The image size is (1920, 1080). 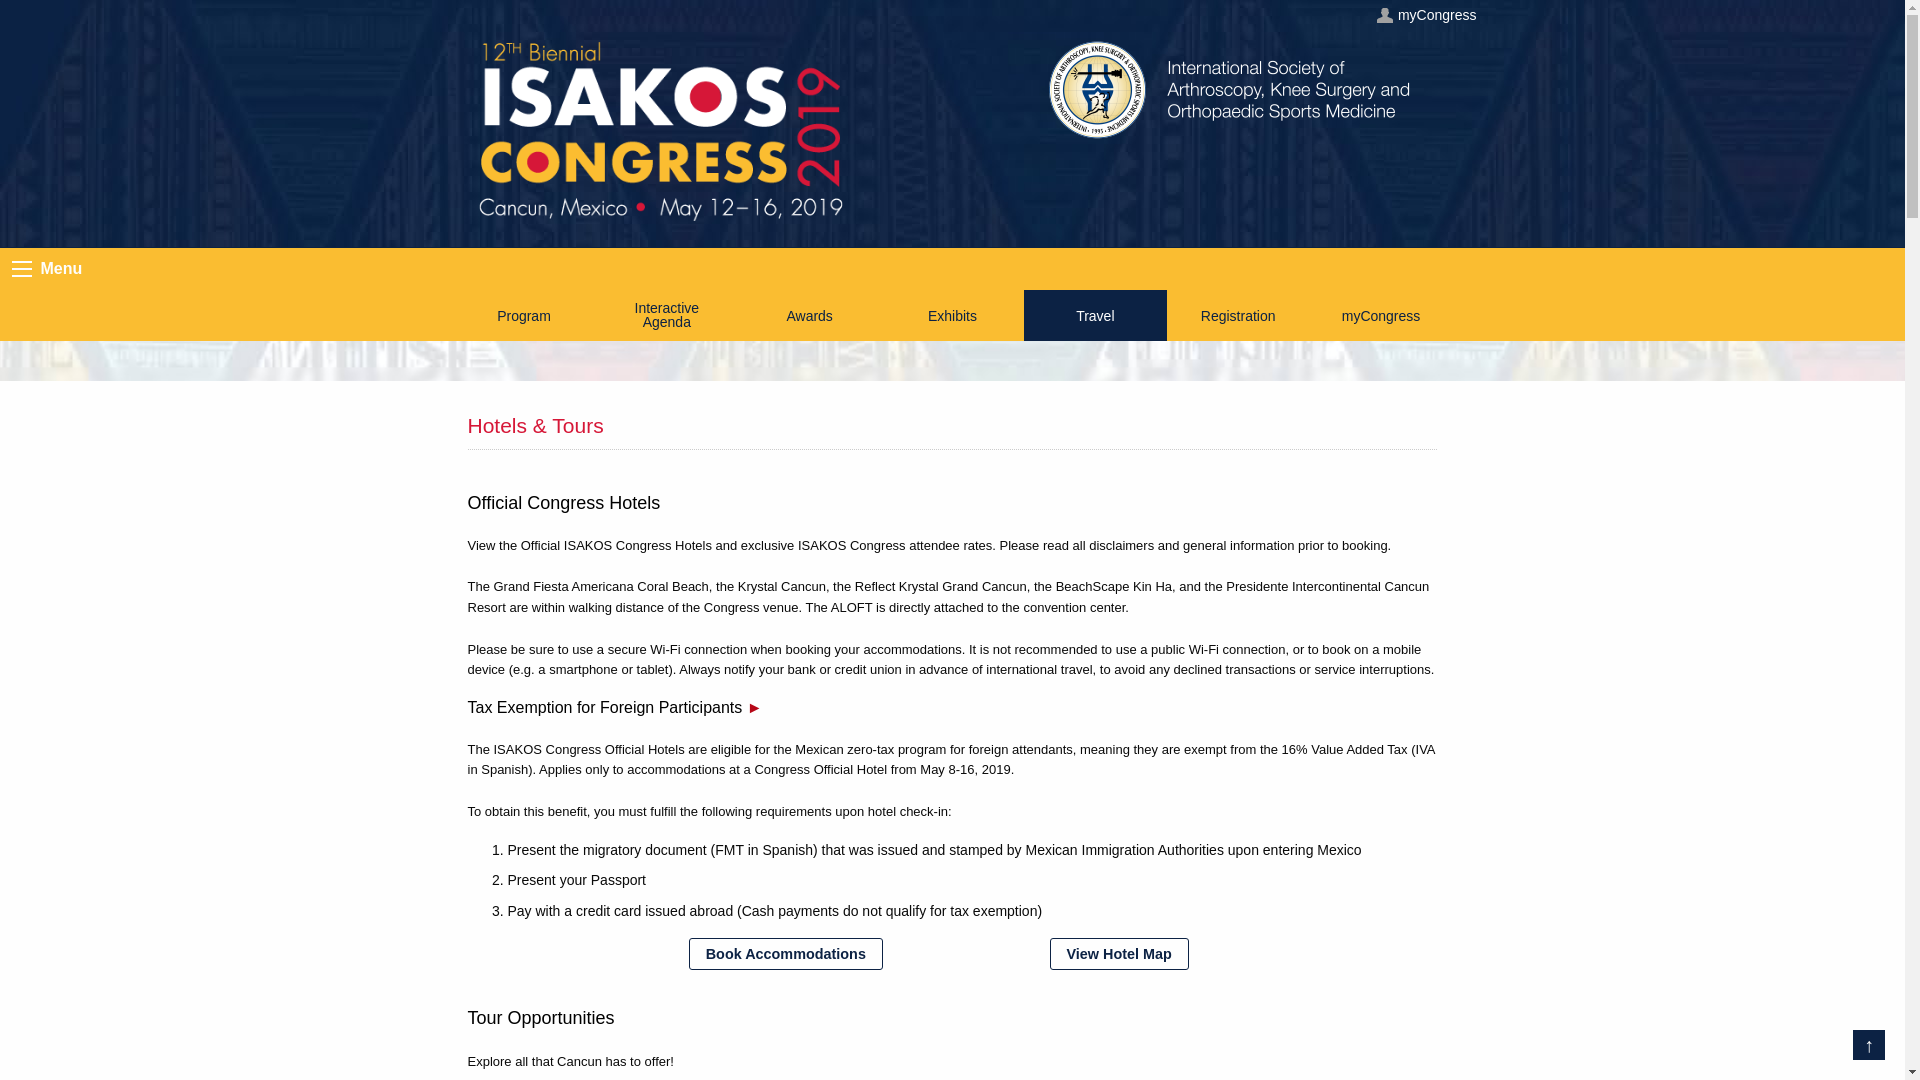 What do you see at coordinates (1095, 316) in the screenshot?
I see `Travel` at bounding box center [1095, 316].